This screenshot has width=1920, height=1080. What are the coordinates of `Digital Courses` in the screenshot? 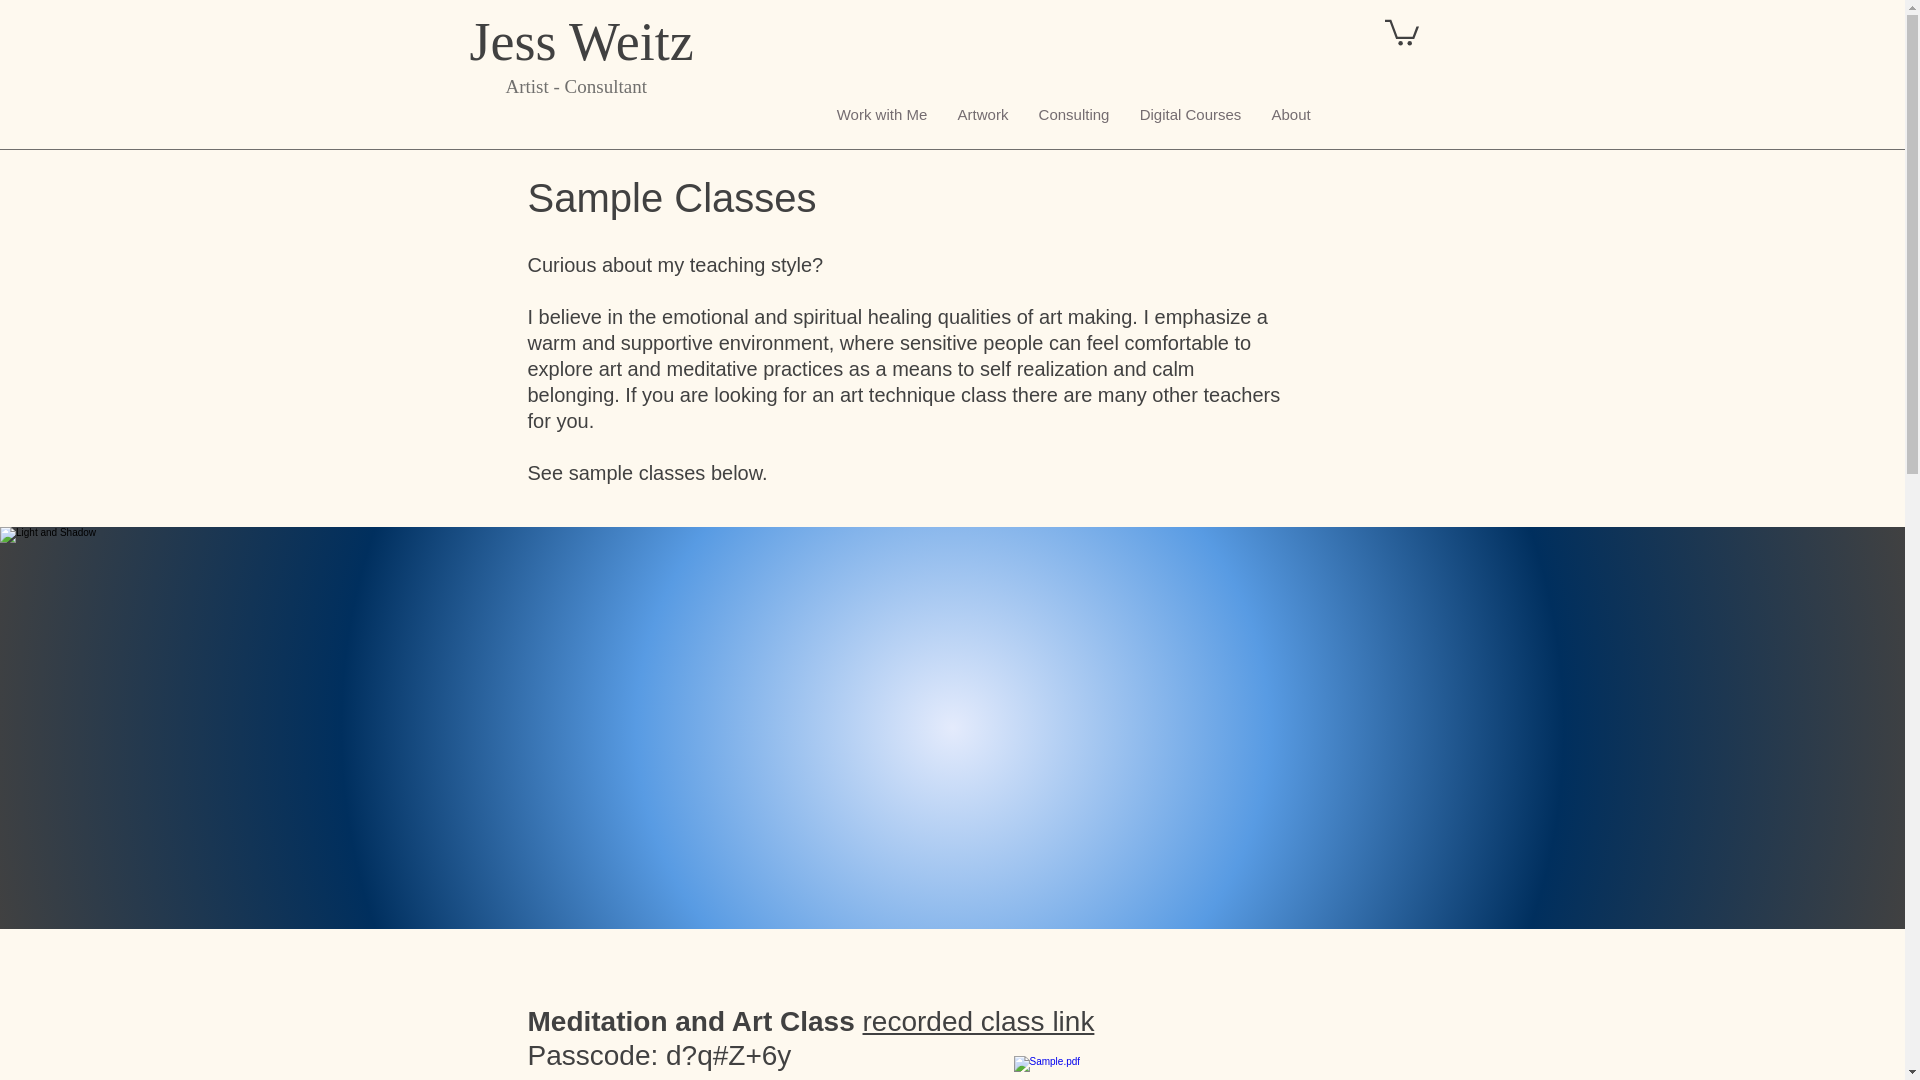 It's located at (1189, 114).